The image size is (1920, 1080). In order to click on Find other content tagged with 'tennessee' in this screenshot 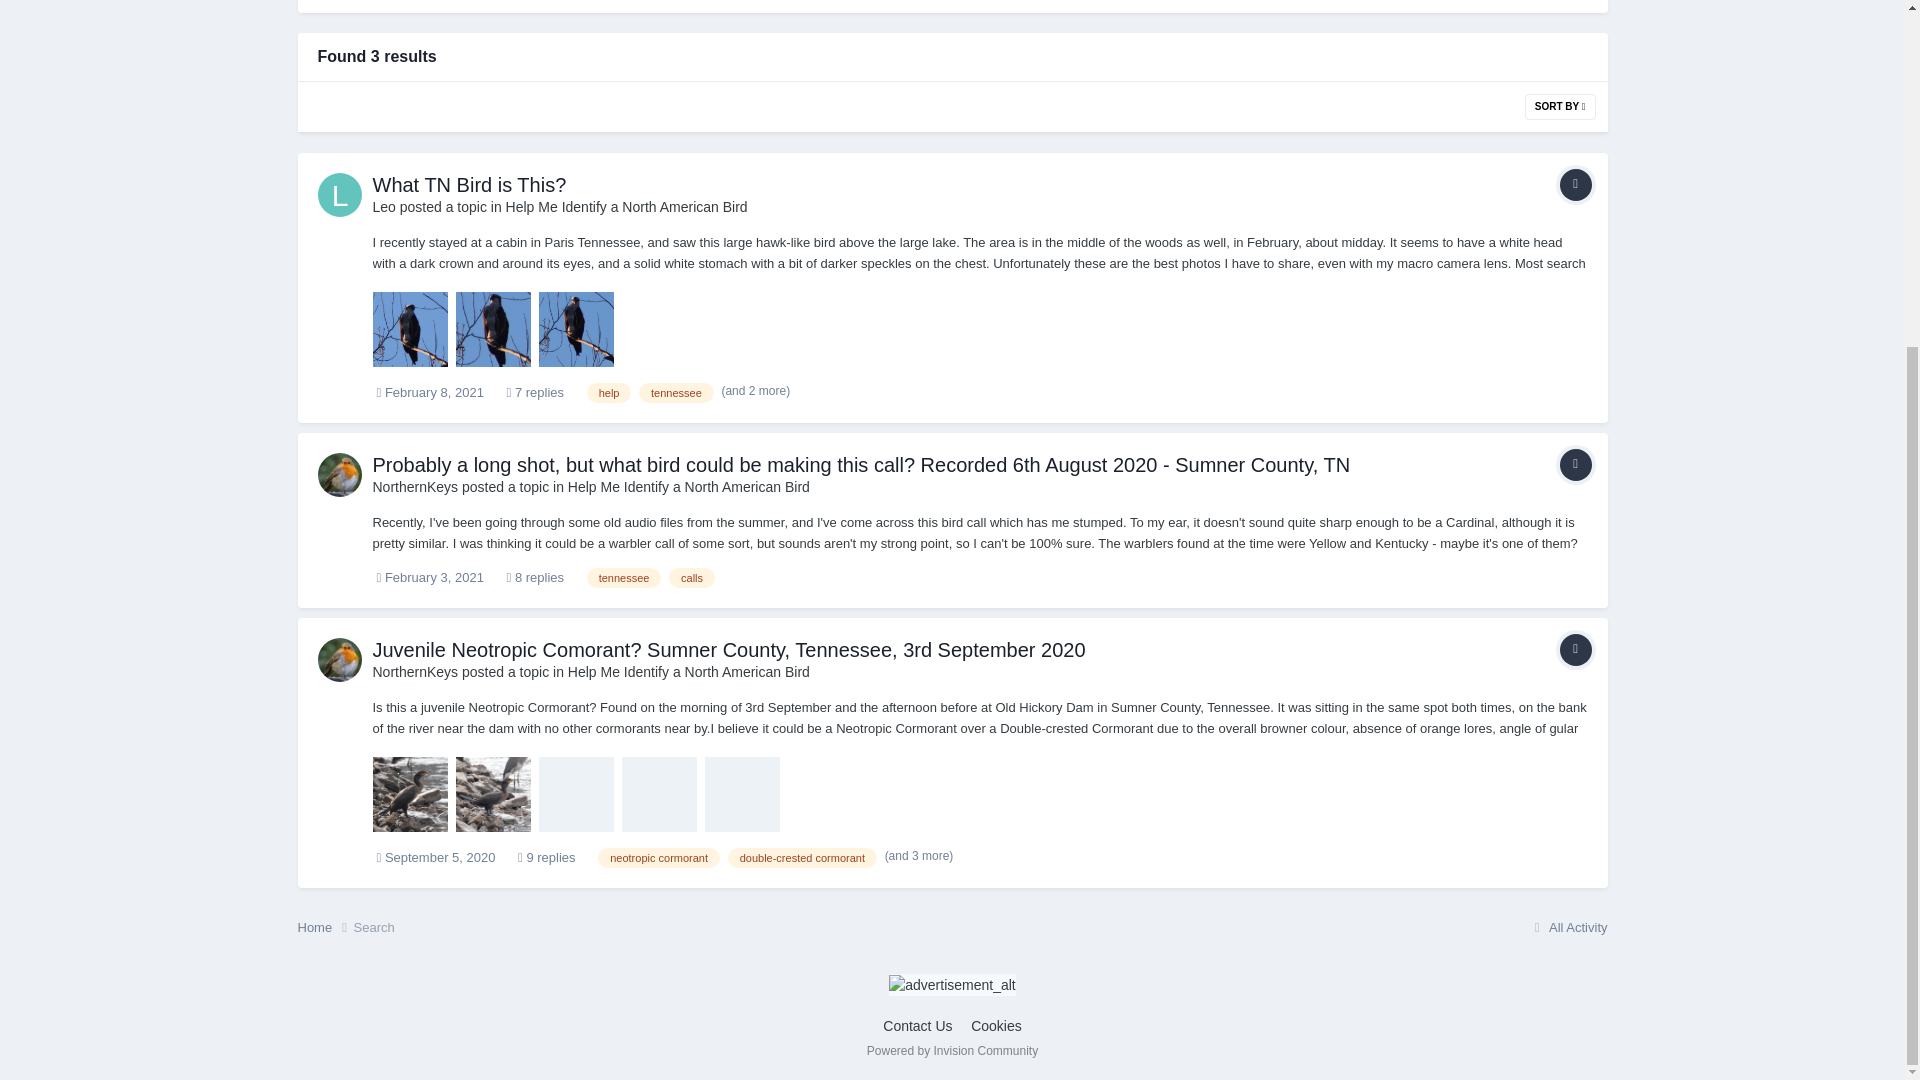, I will do `click(676, 392)`.